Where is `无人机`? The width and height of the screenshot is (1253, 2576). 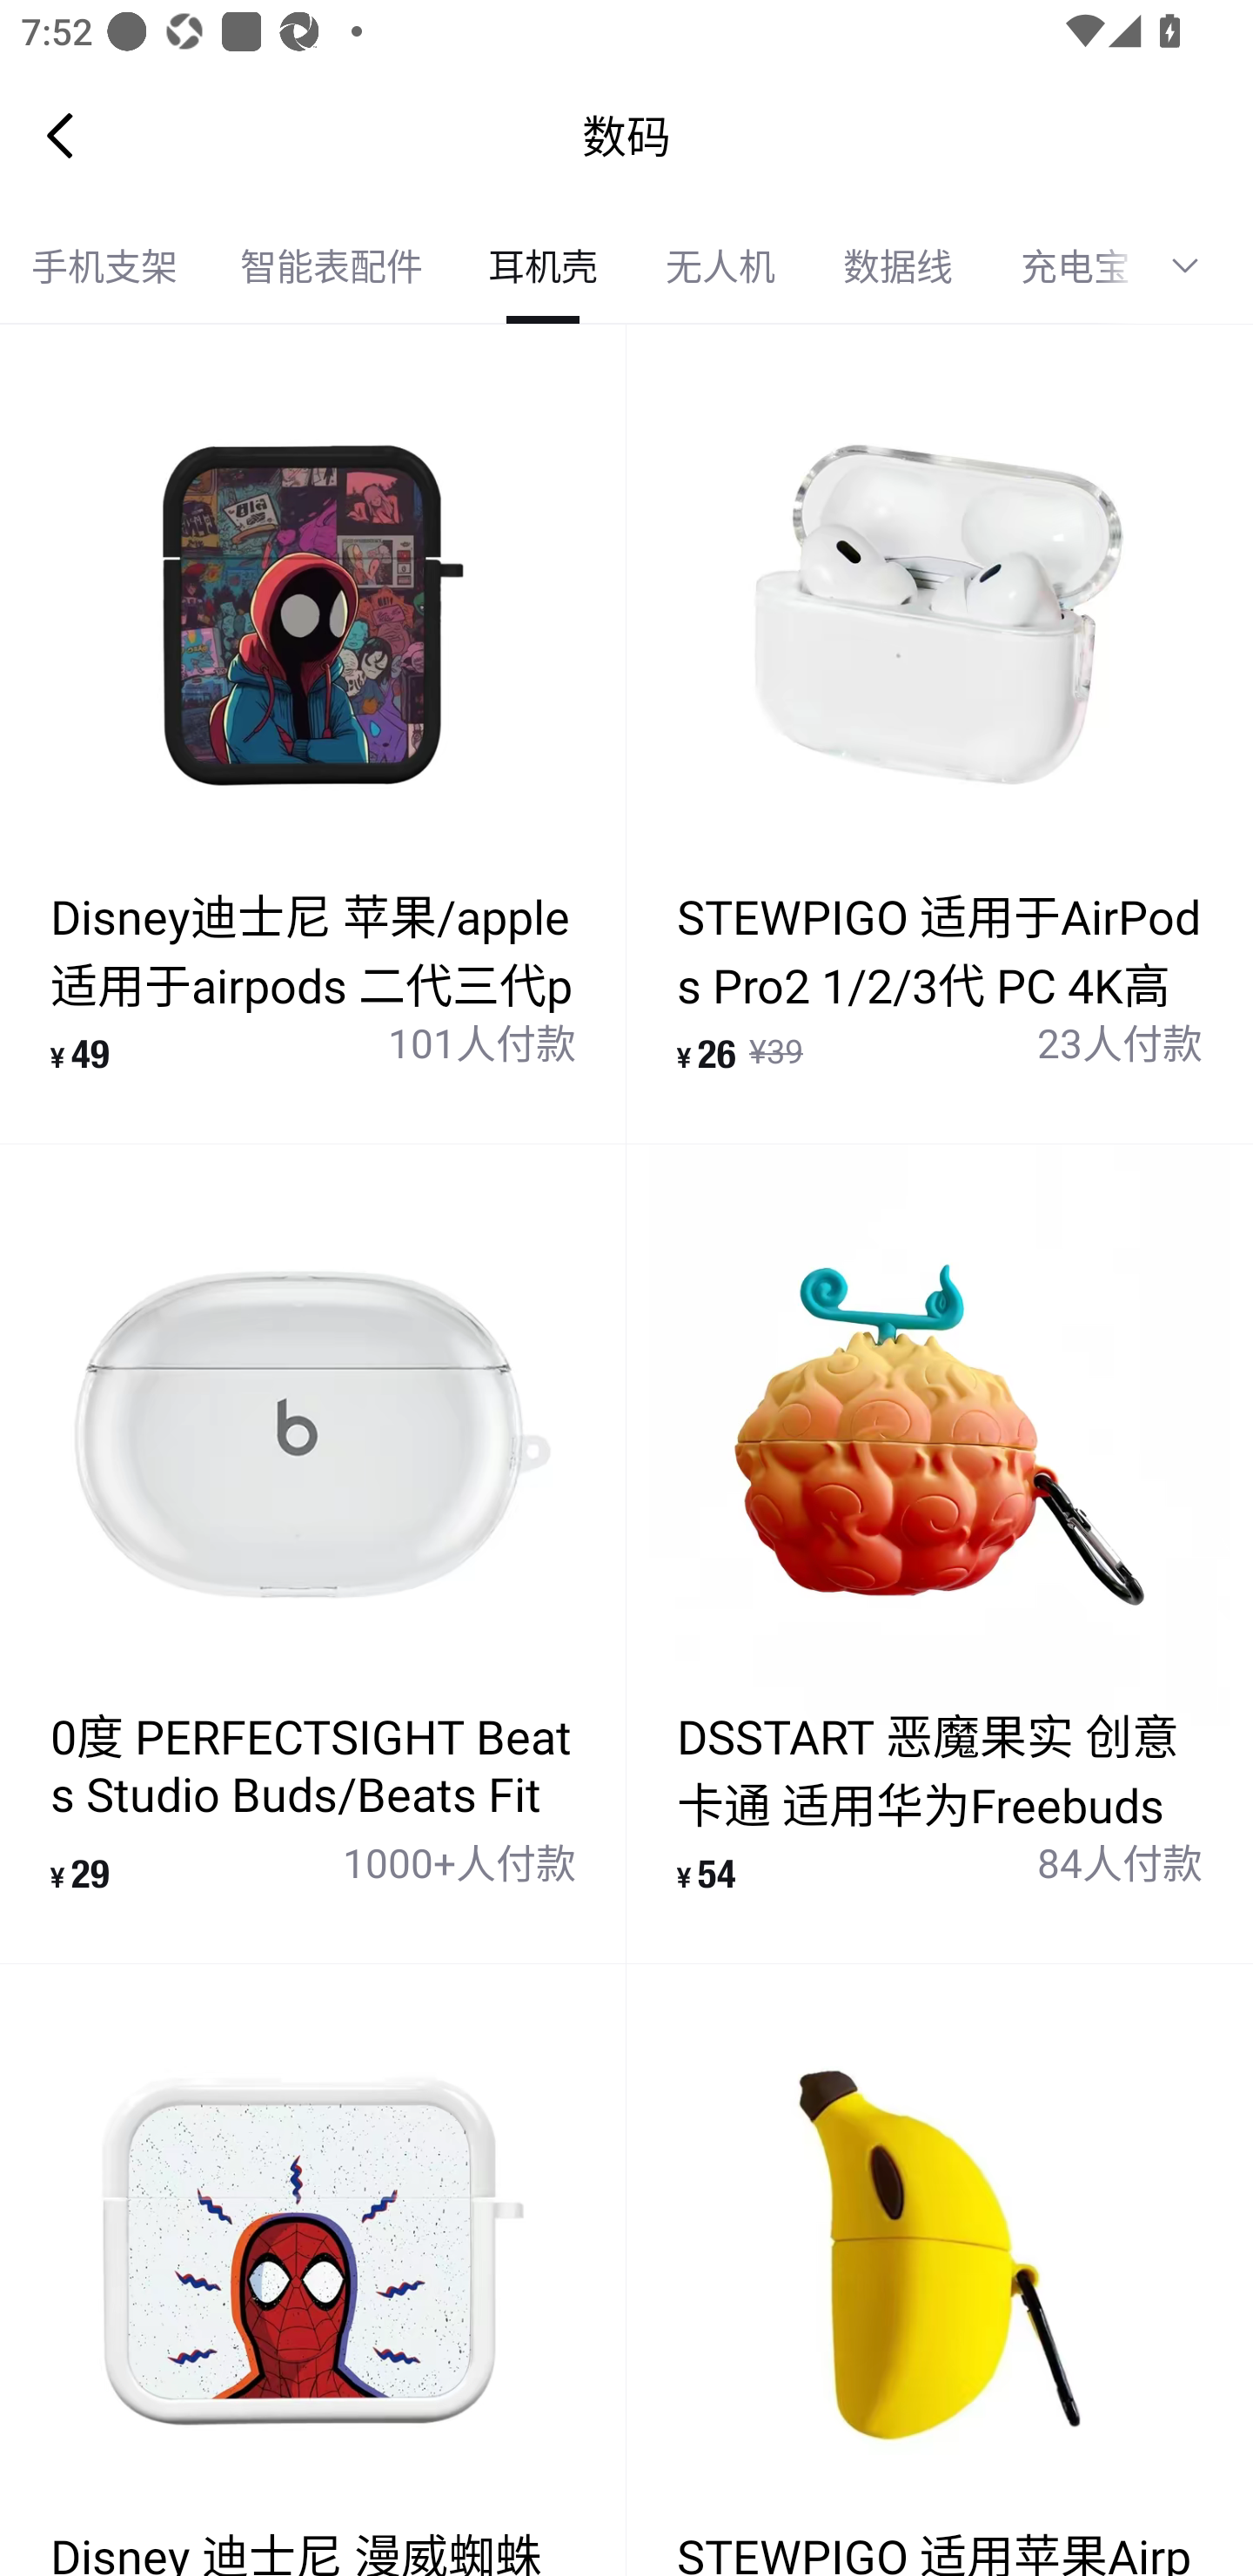 无人机 is located at coordinates (720, 266).